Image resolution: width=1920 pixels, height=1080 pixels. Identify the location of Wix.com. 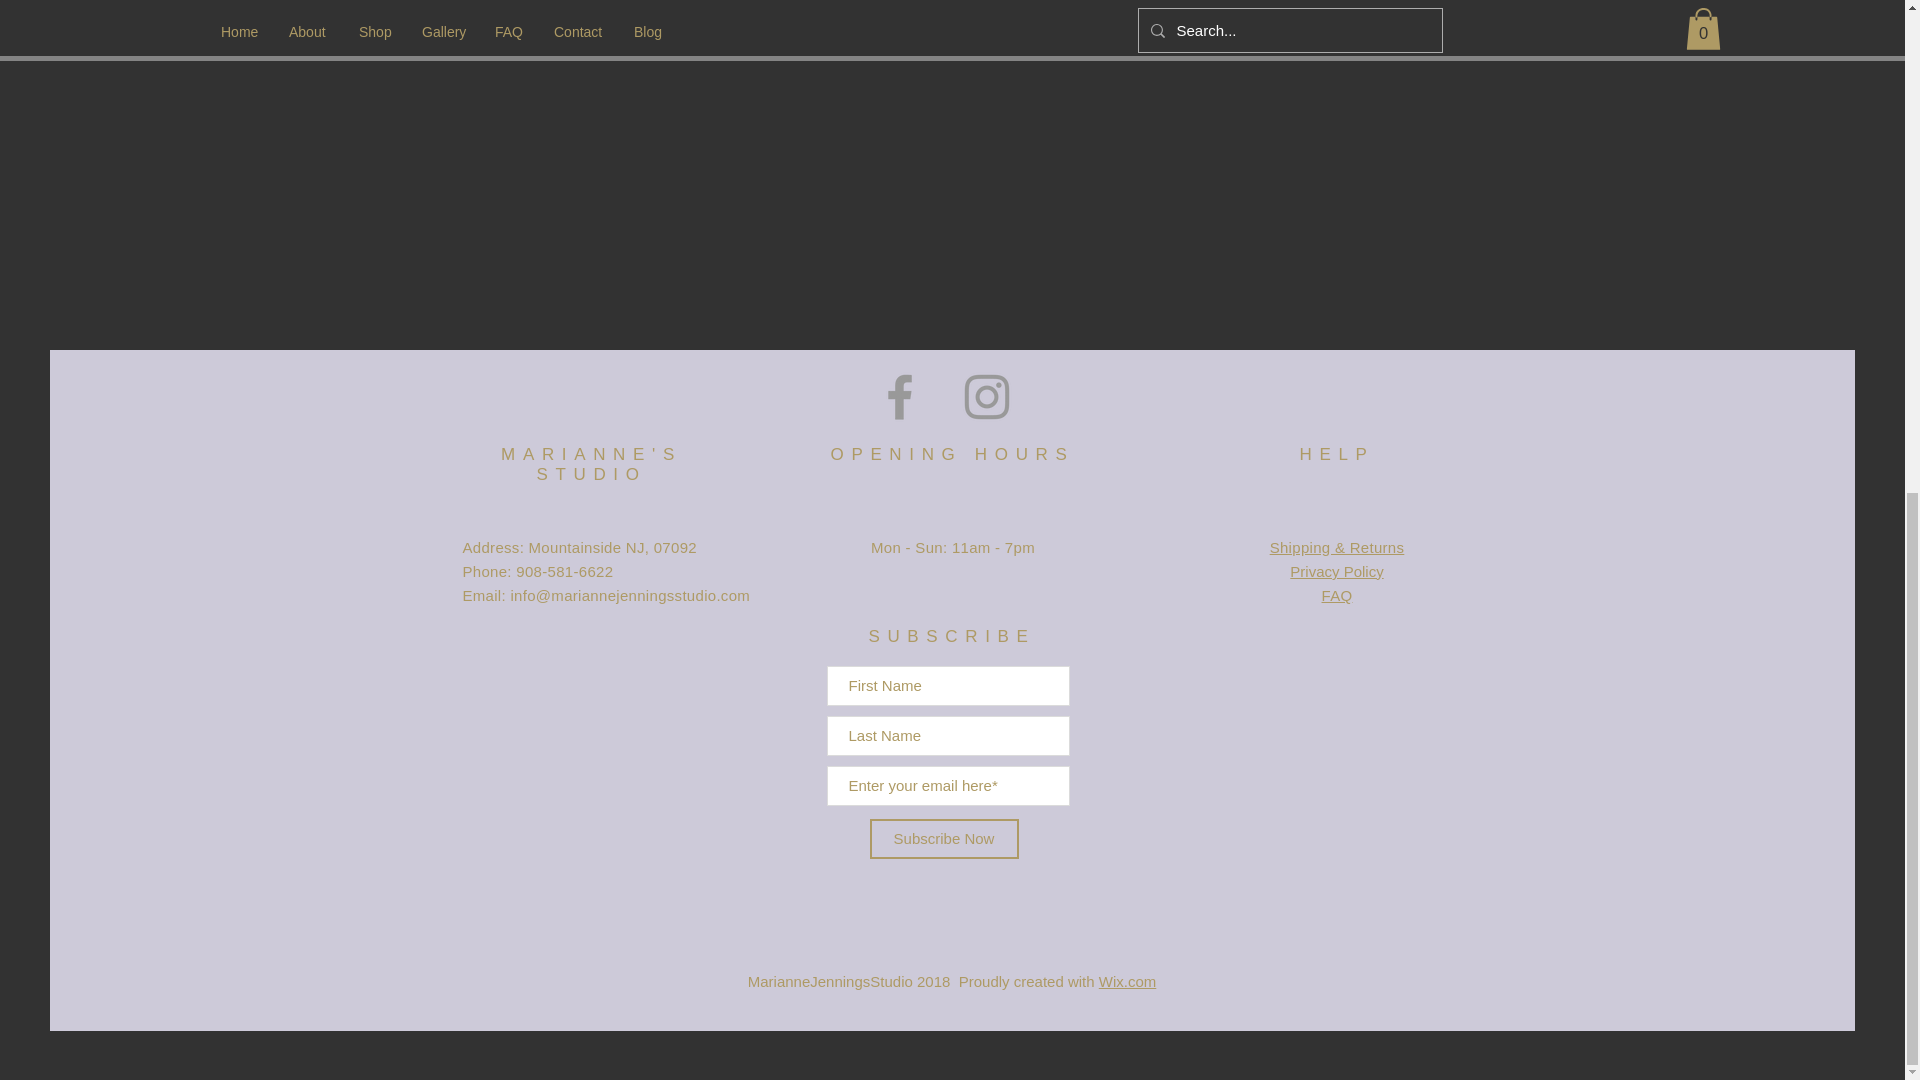
(1128, 982).